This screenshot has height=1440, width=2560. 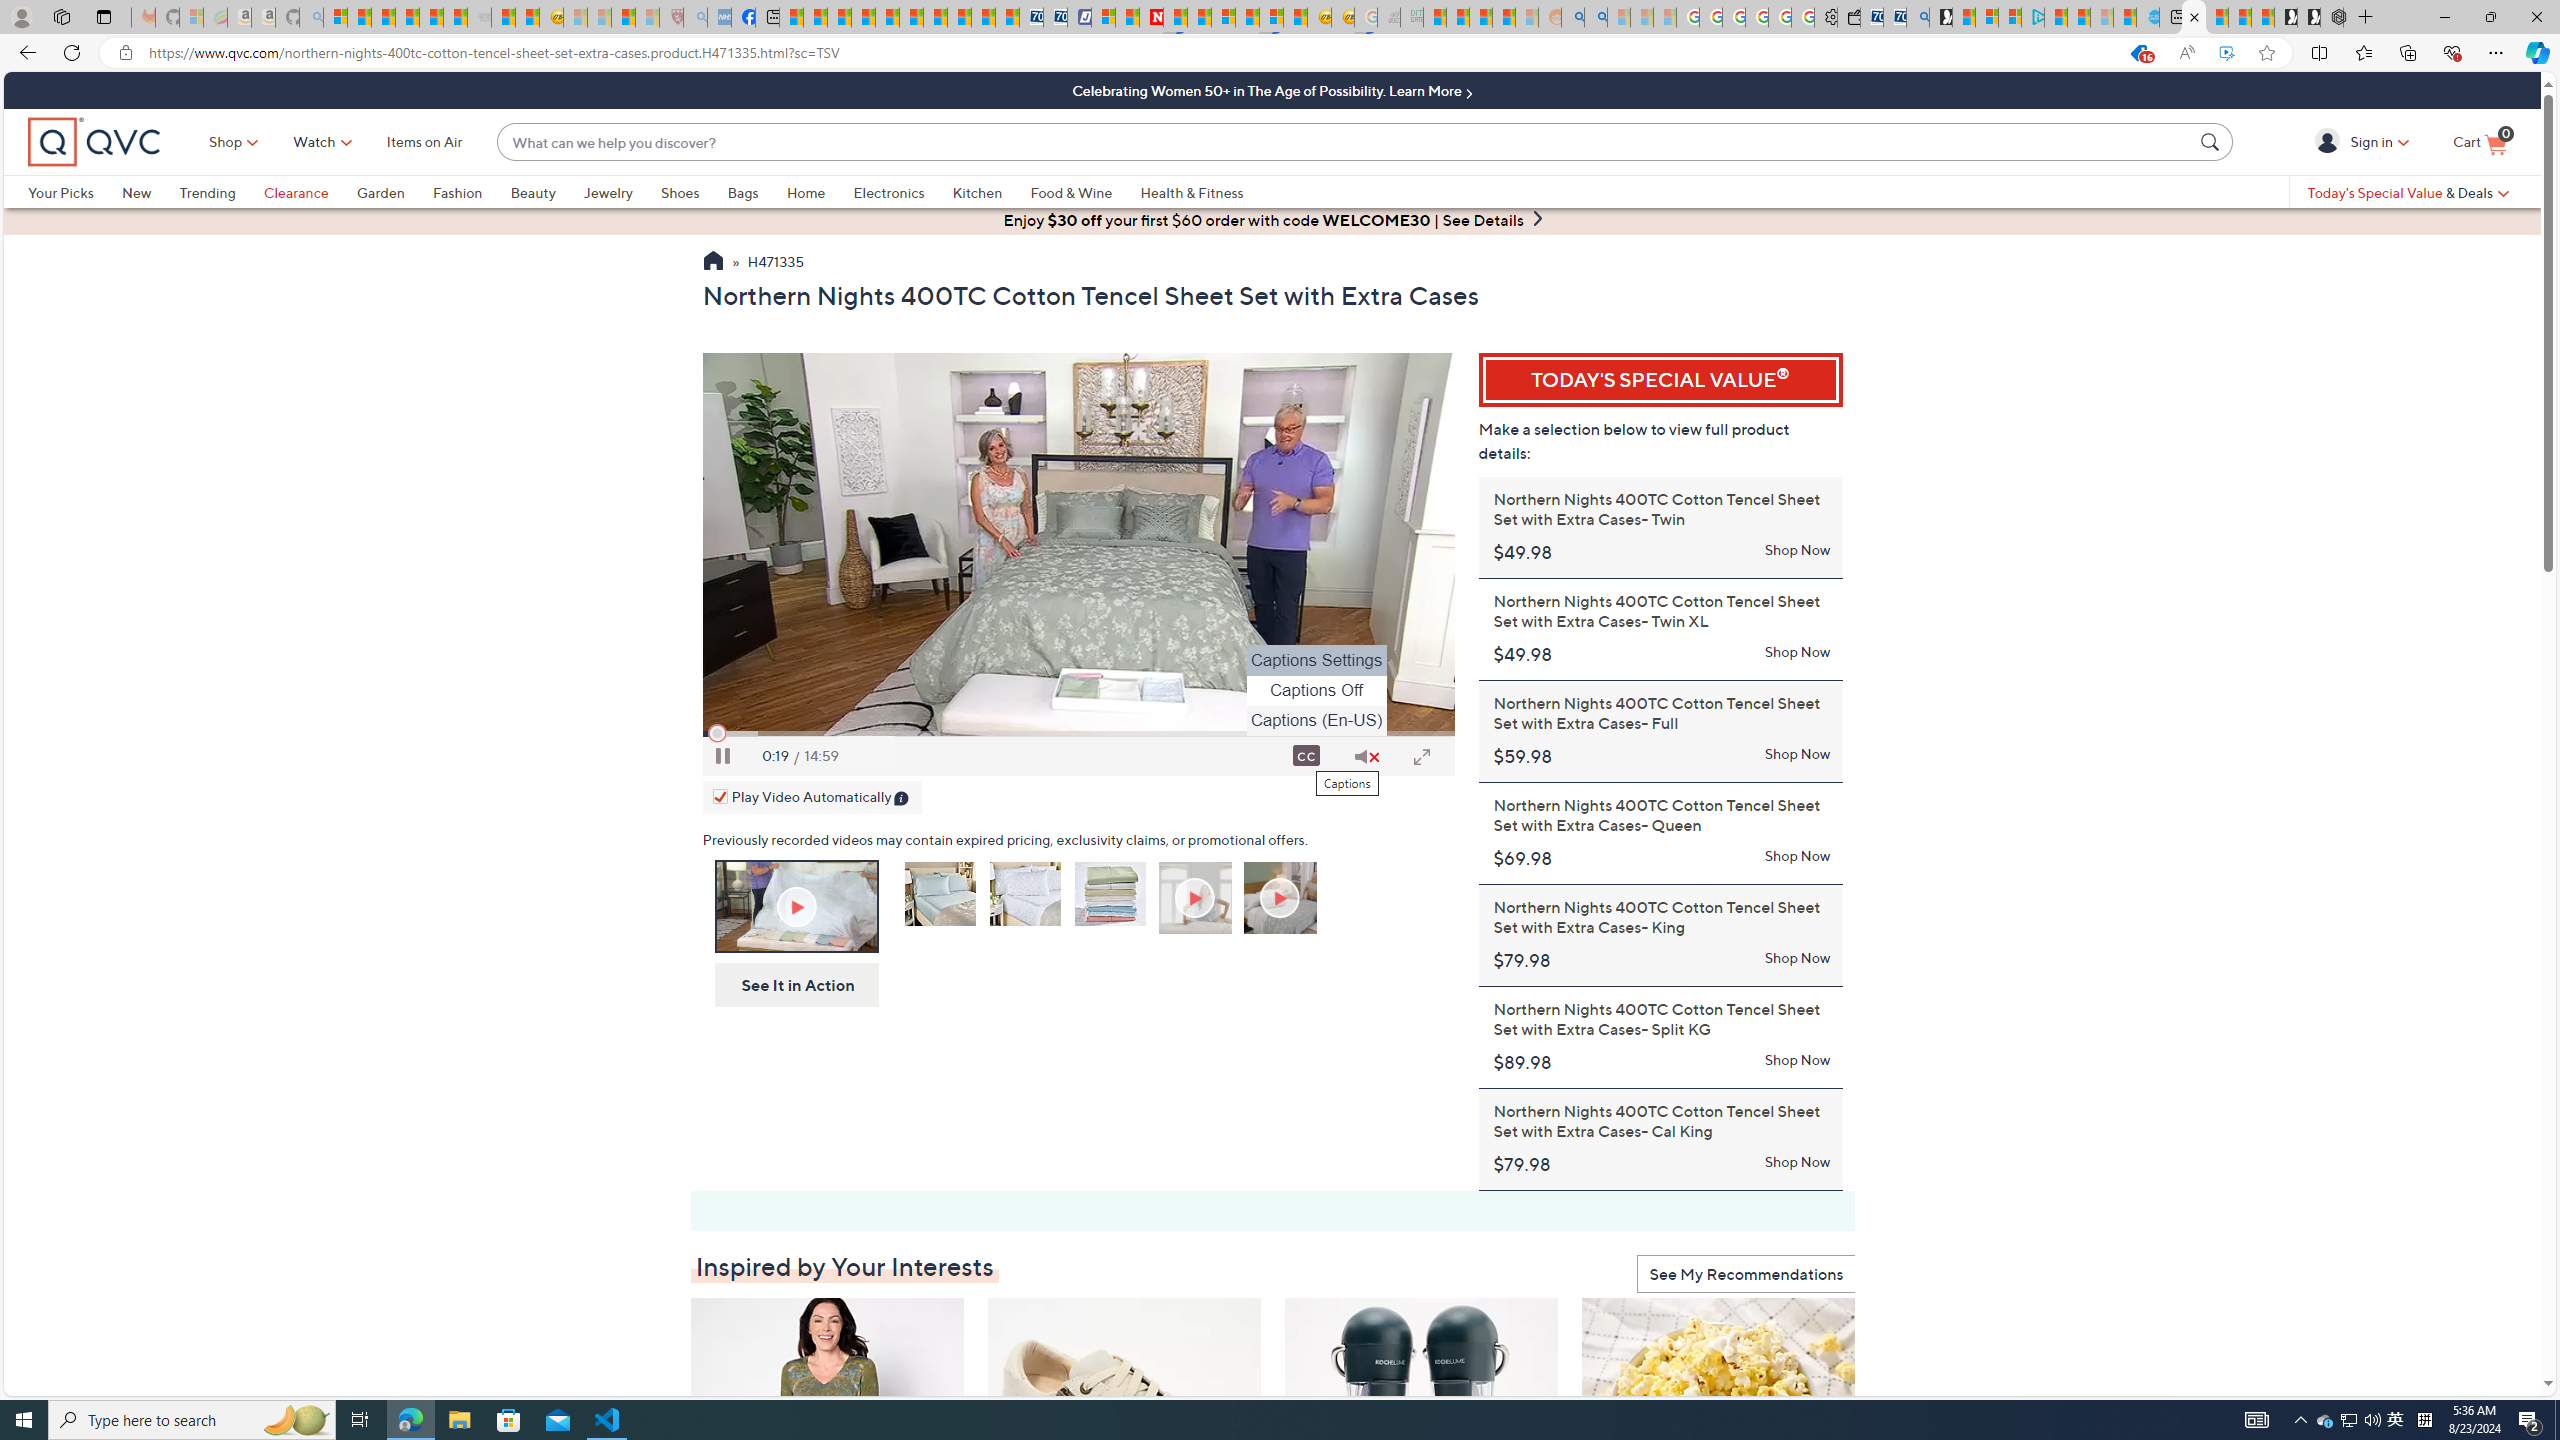 What do you see at coordinates (862, 17) in the screenshot?
I see `Climate Damage Becomes Too Severe To Reverse` at bounding box center [862, 17].